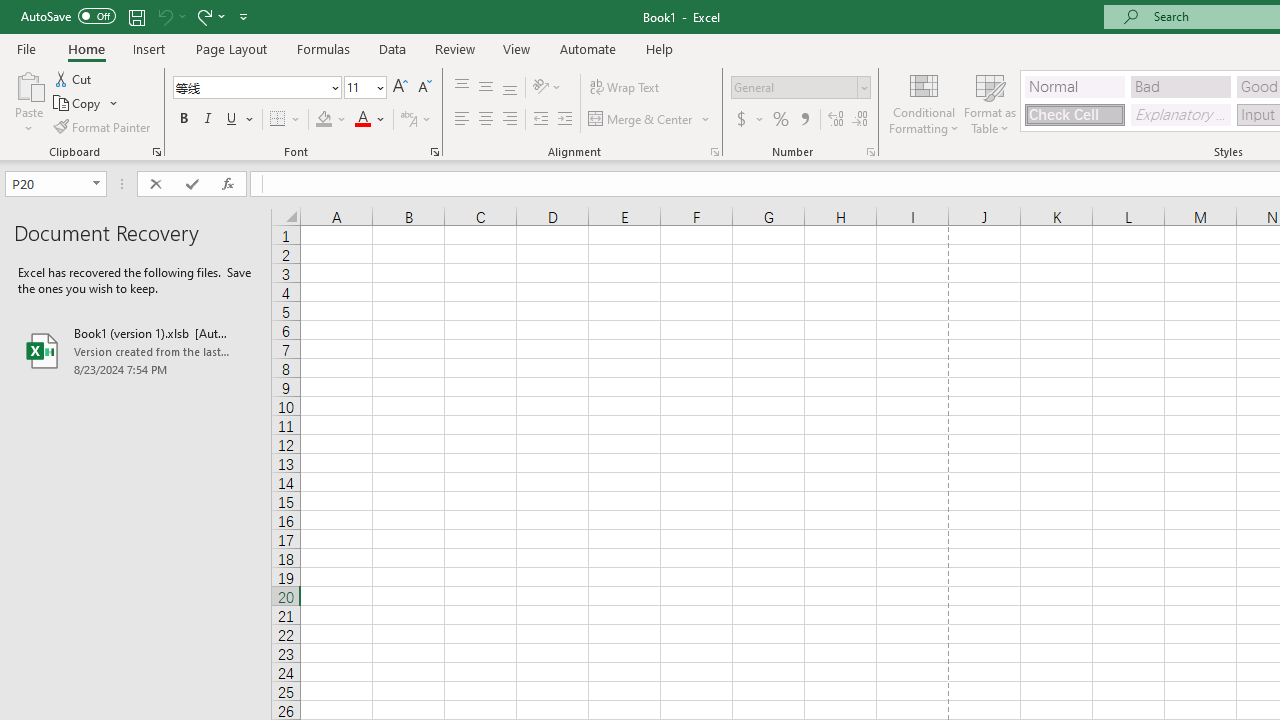  Describe the element at coordinates (286, 120) in the screenshot. I see `Borders` at that location.